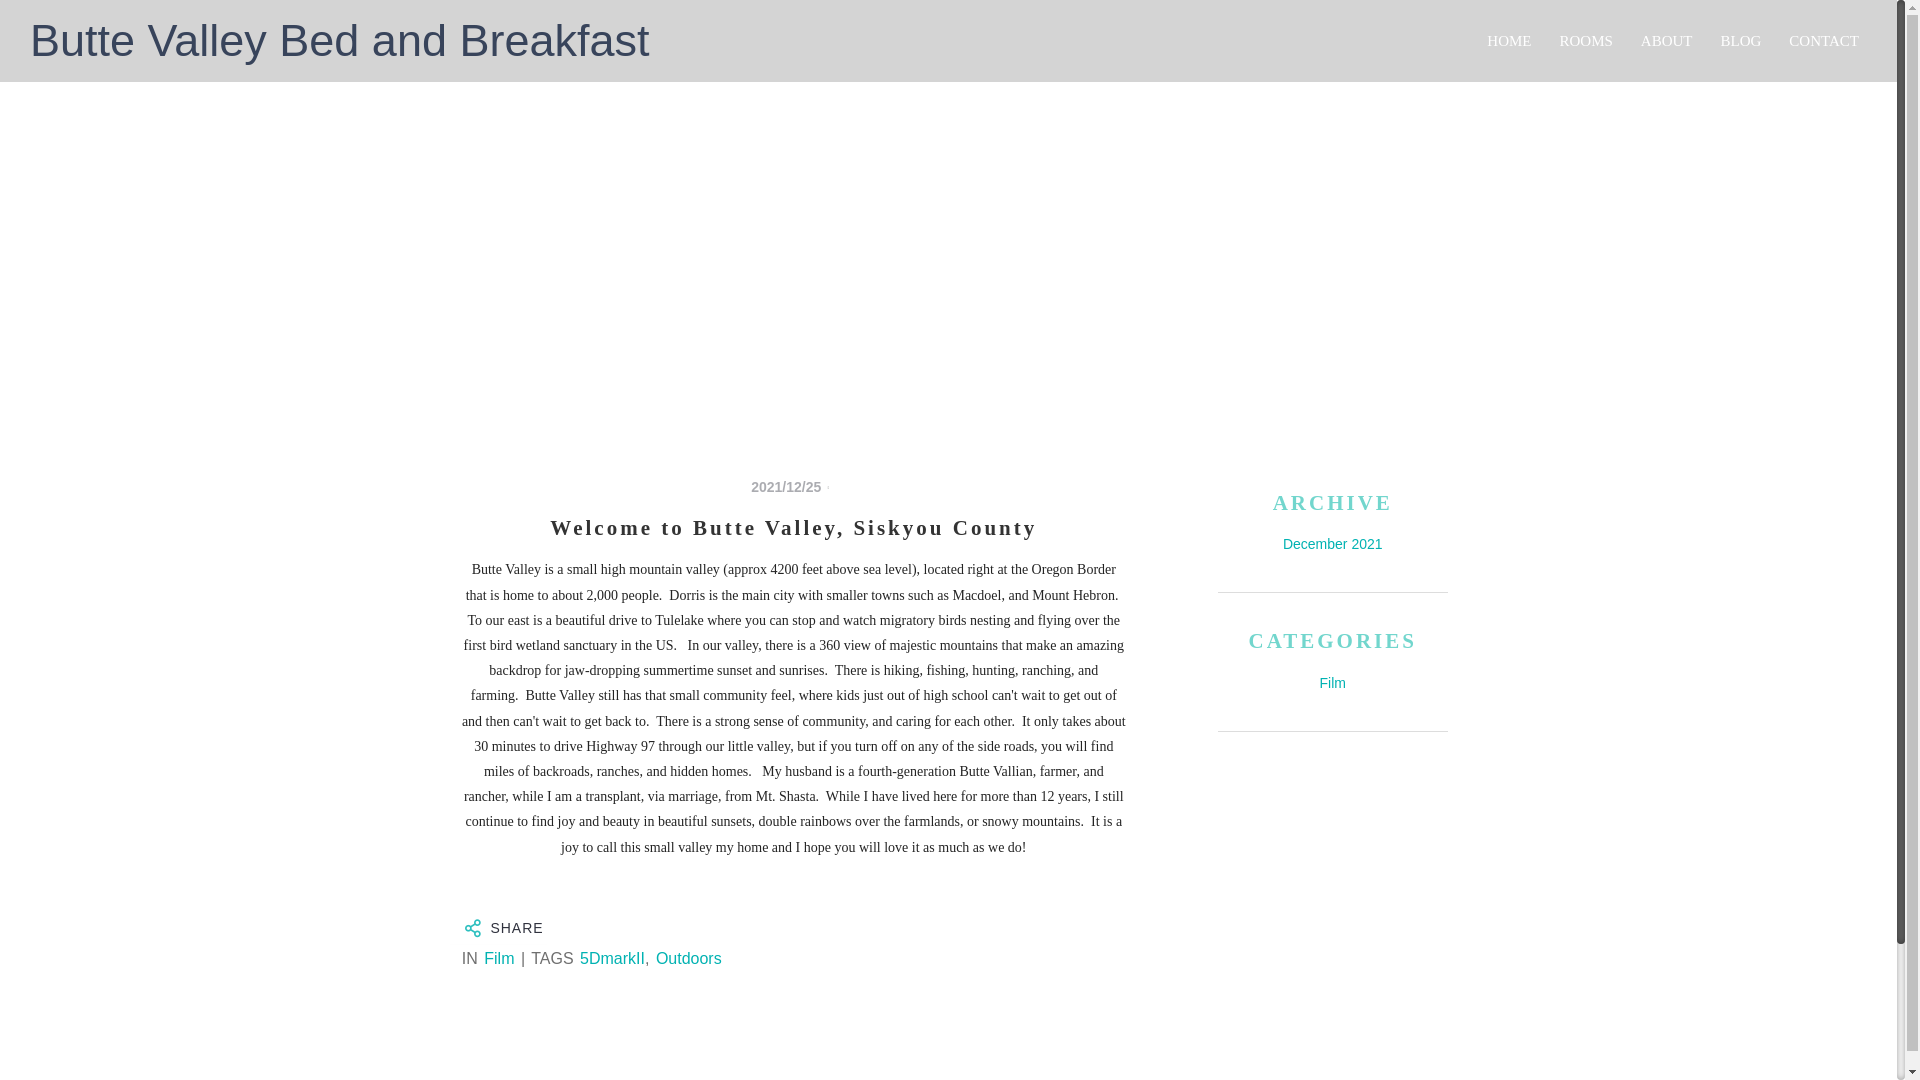 The height and width of the screenshot is (1080, 1920). What do you see at coordinates (1741, 40) in the screenshot?
I see `BLOG` at bounding box center [1741, 40].